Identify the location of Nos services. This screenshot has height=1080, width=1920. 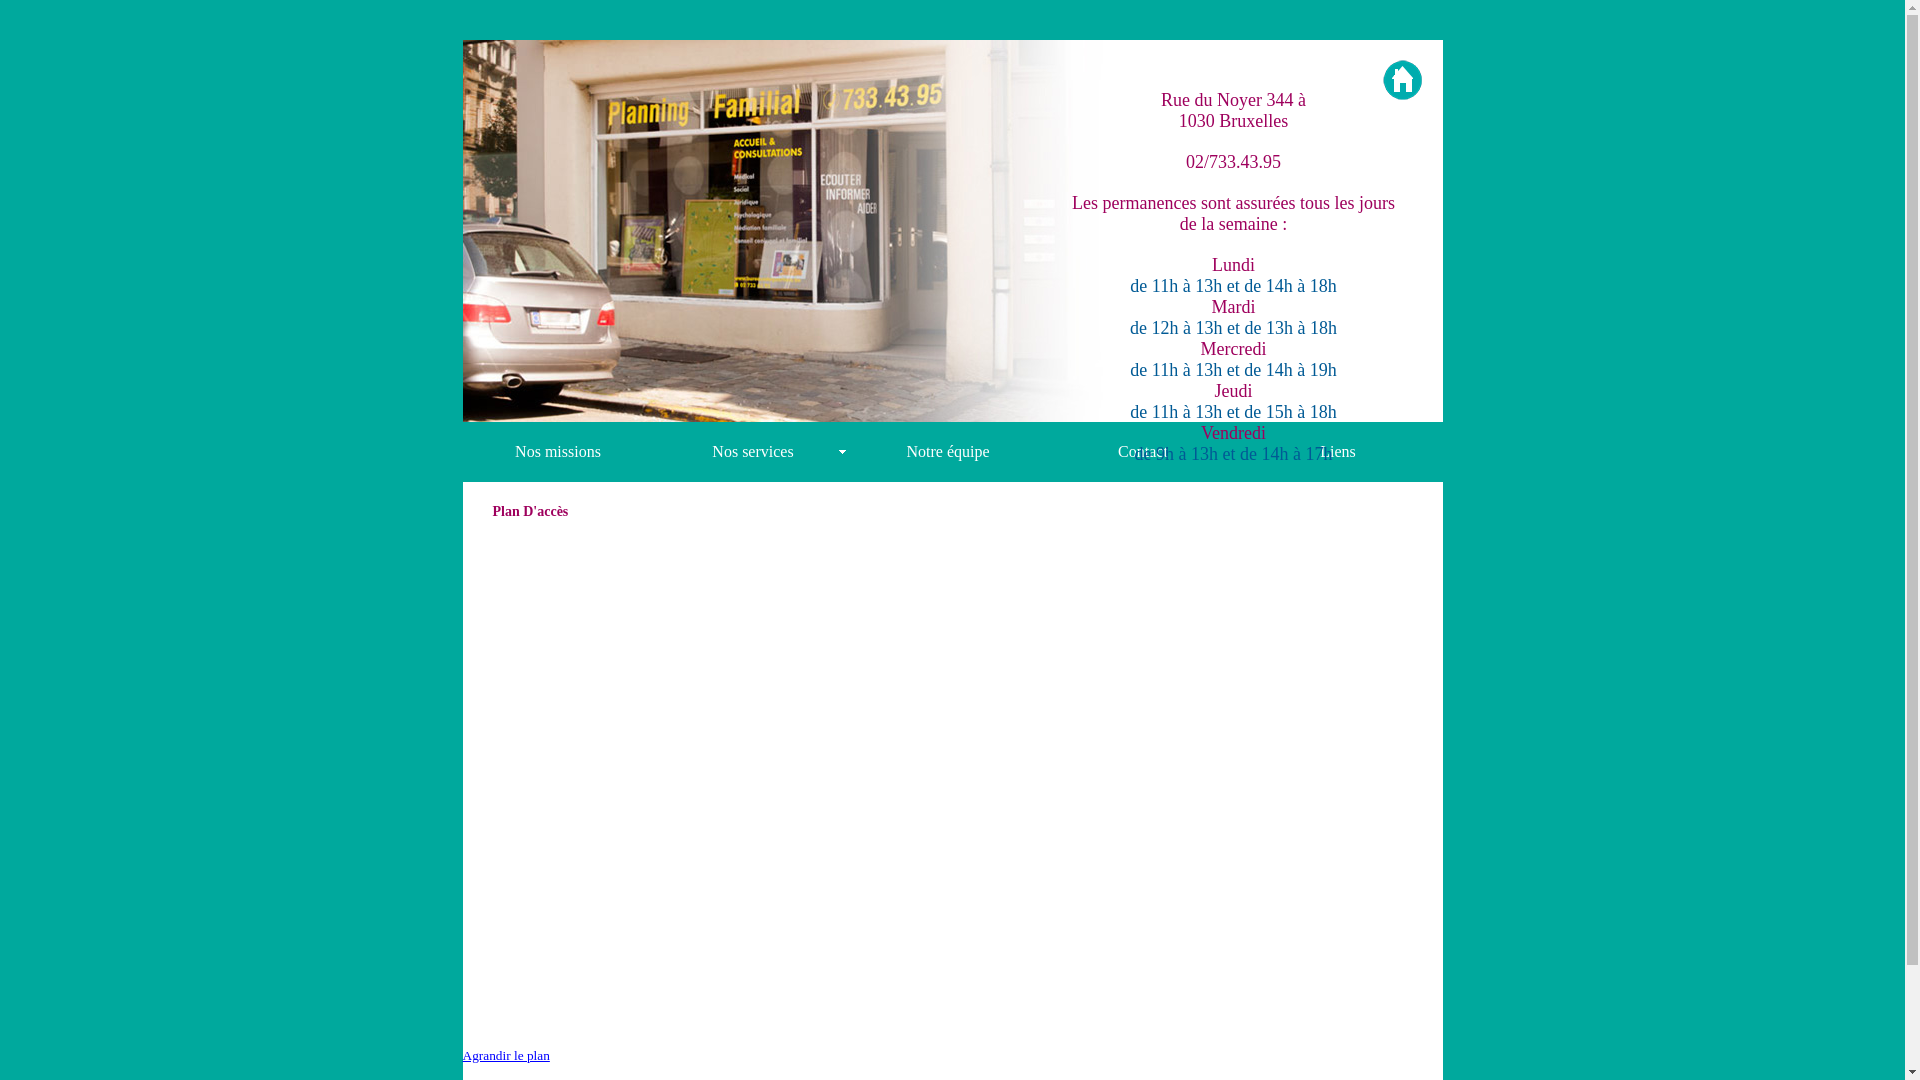
(754, 452).